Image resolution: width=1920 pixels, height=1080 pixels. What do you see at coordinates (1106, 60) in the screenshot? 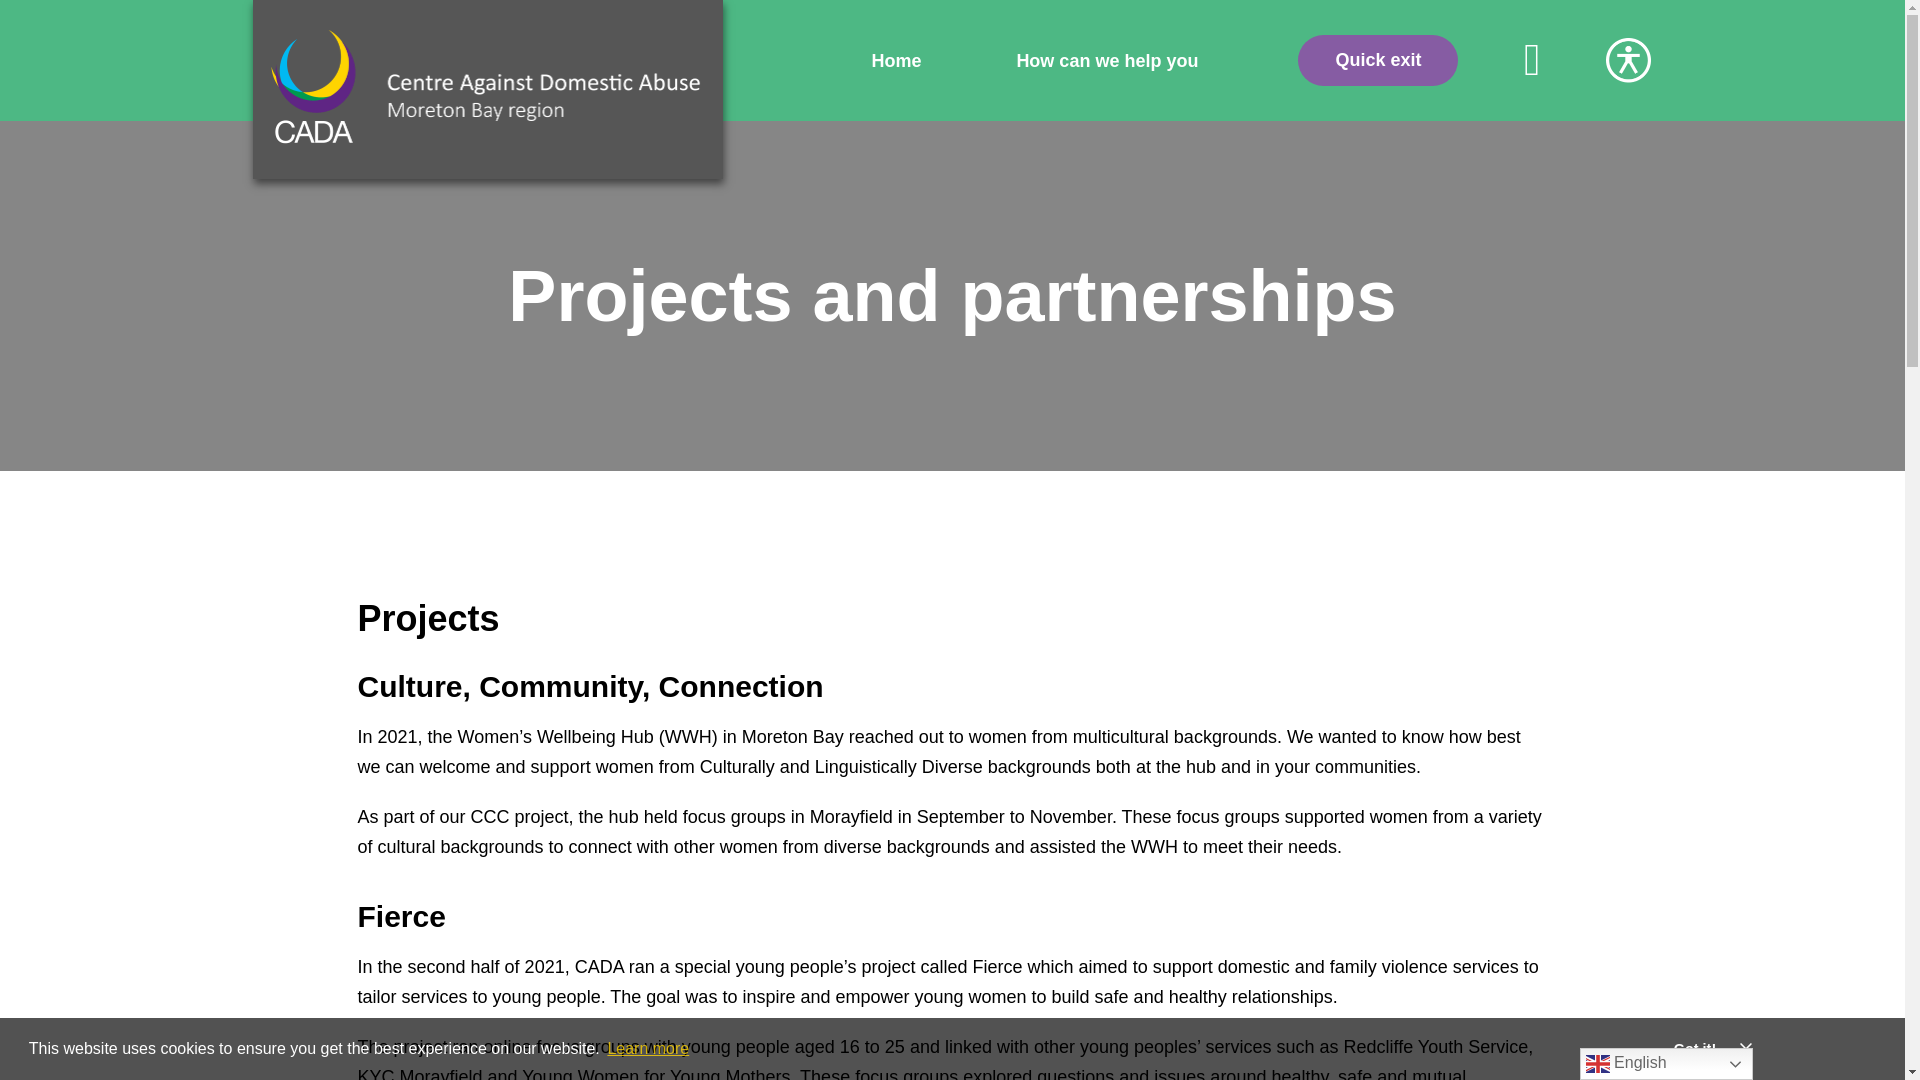
I see `How can we help you` at bounding box center [1106, 60].